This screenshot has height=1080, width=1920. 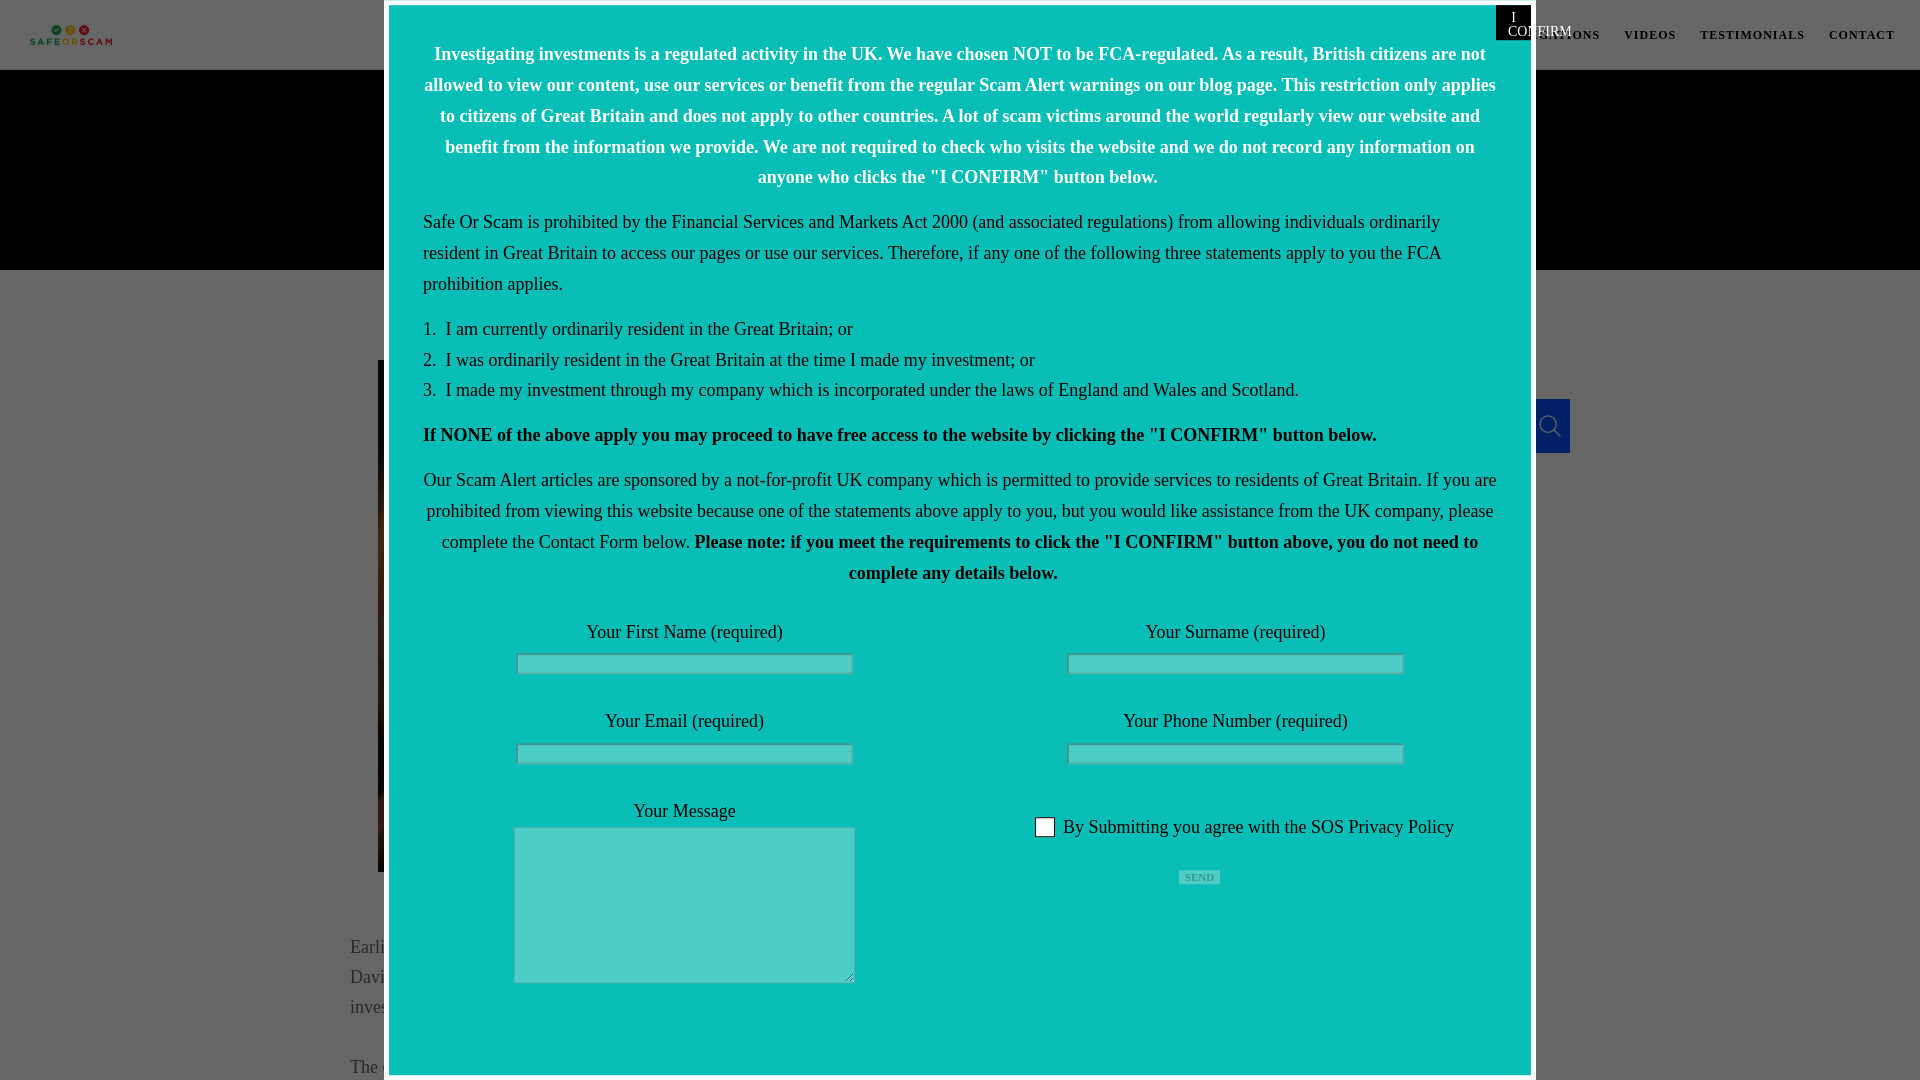 What do you see at coordinates (1512, 22) in the screenshot?
I see `Close` at bounding box center [1512, 22].